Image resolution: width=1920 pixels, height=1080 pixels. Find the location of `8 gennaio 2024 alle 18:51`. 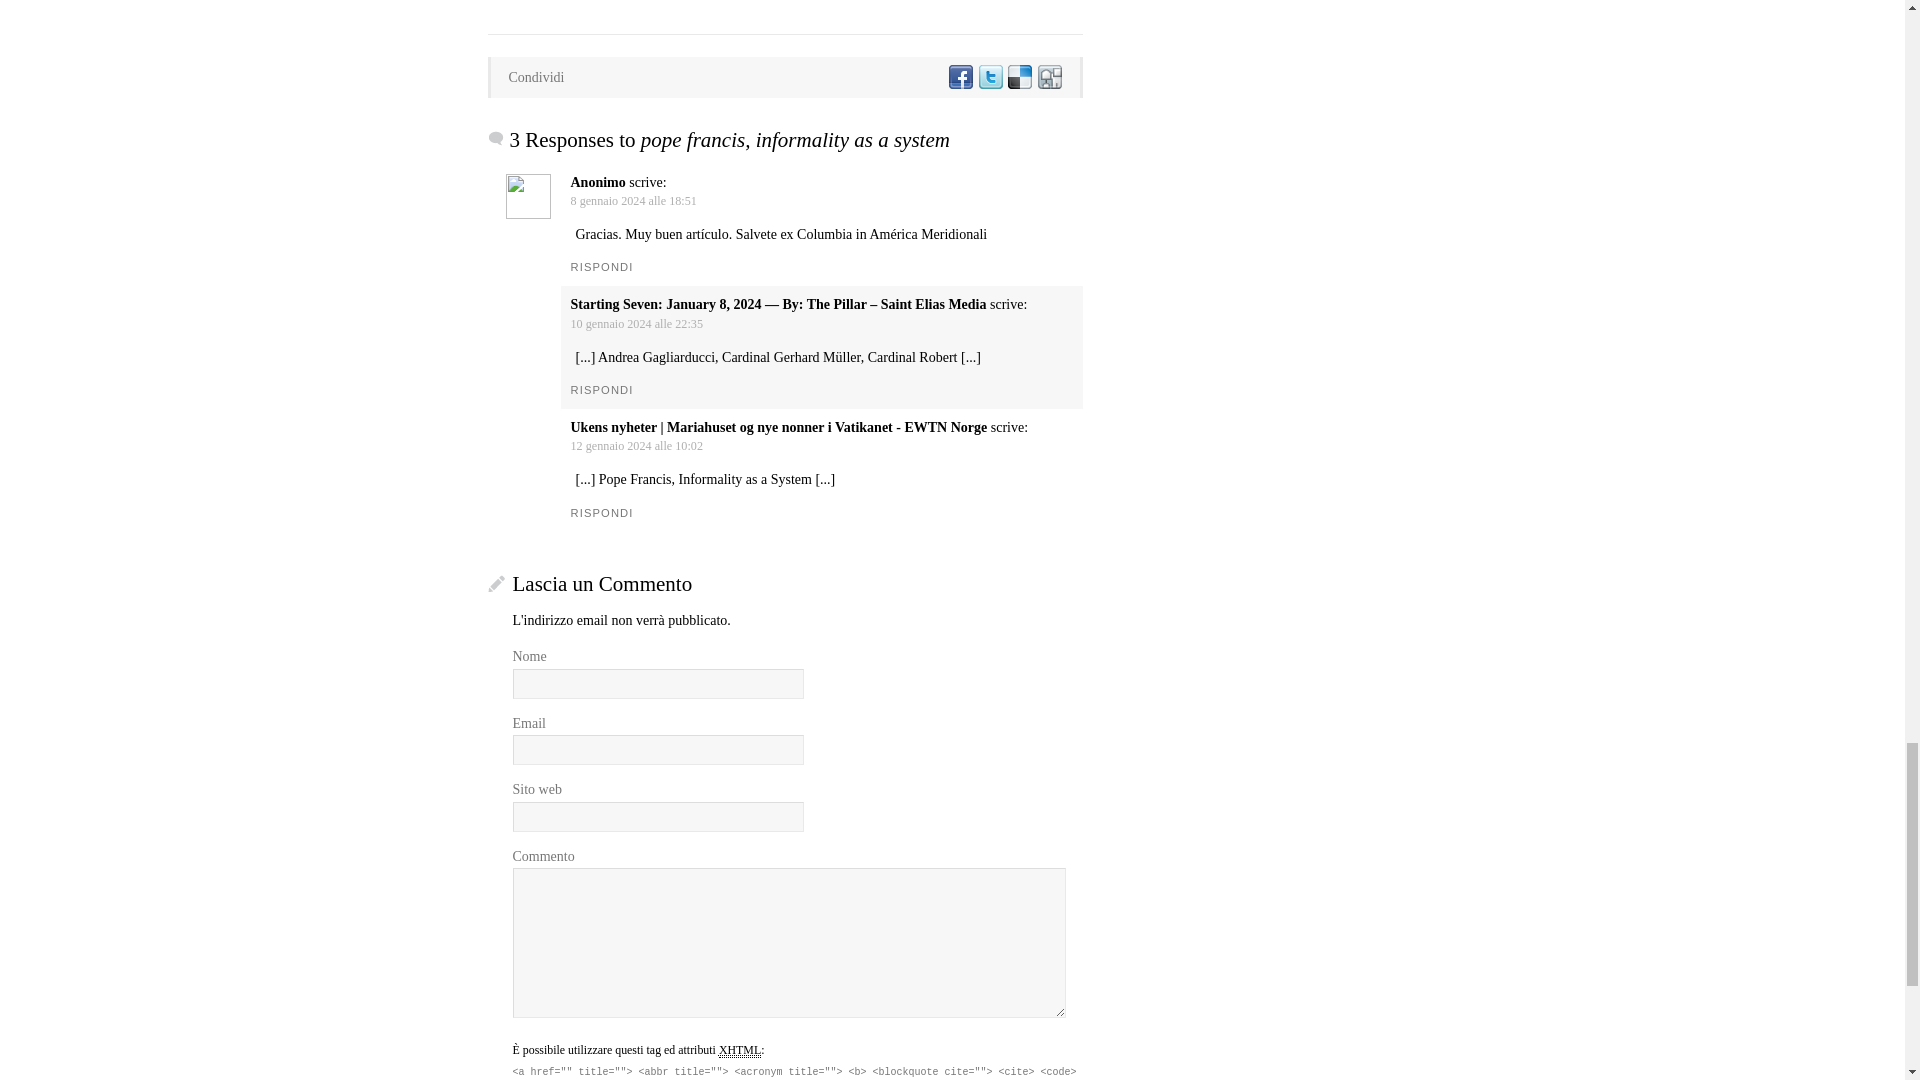

8 gennaio 2024 alle 18:51 is located at coordinates (632, 201).